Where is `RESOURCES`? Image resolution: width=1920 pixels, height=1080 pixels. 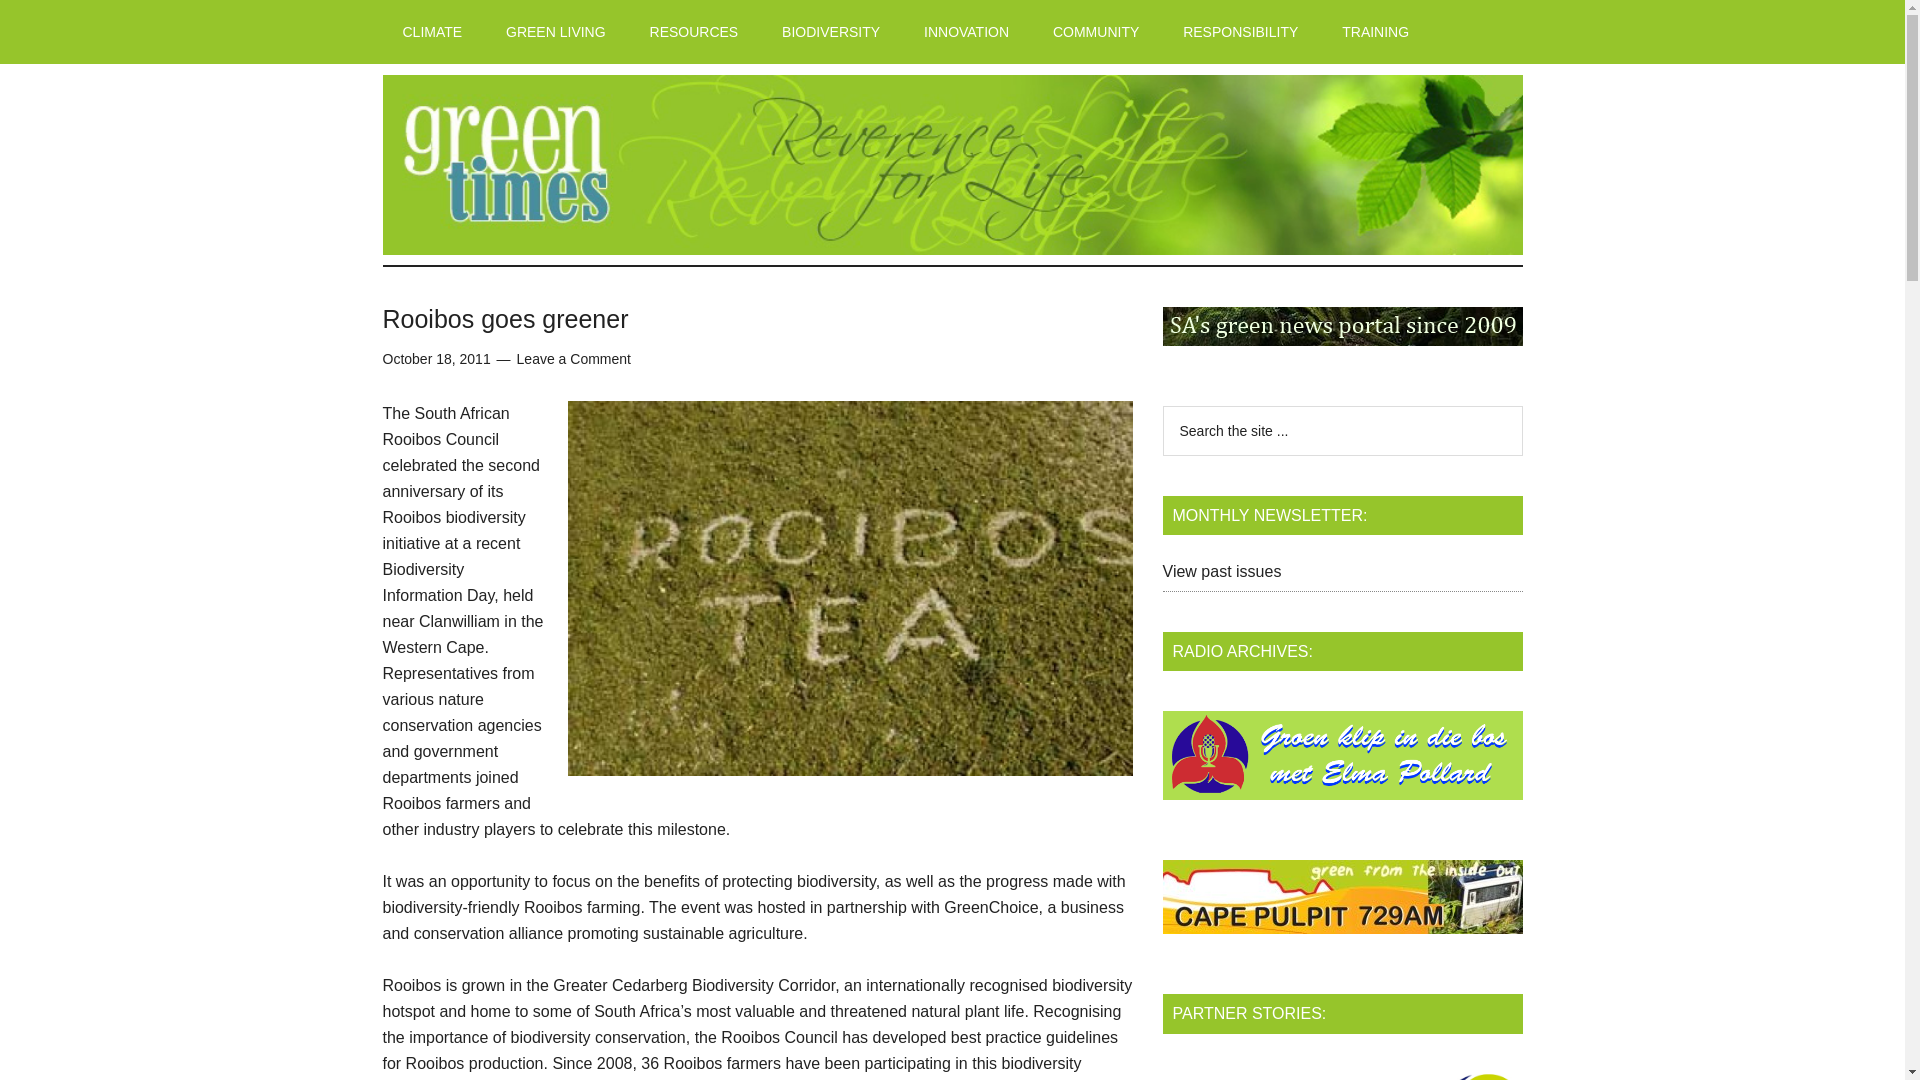 RESOURCES is located at coordinates (694, 32).